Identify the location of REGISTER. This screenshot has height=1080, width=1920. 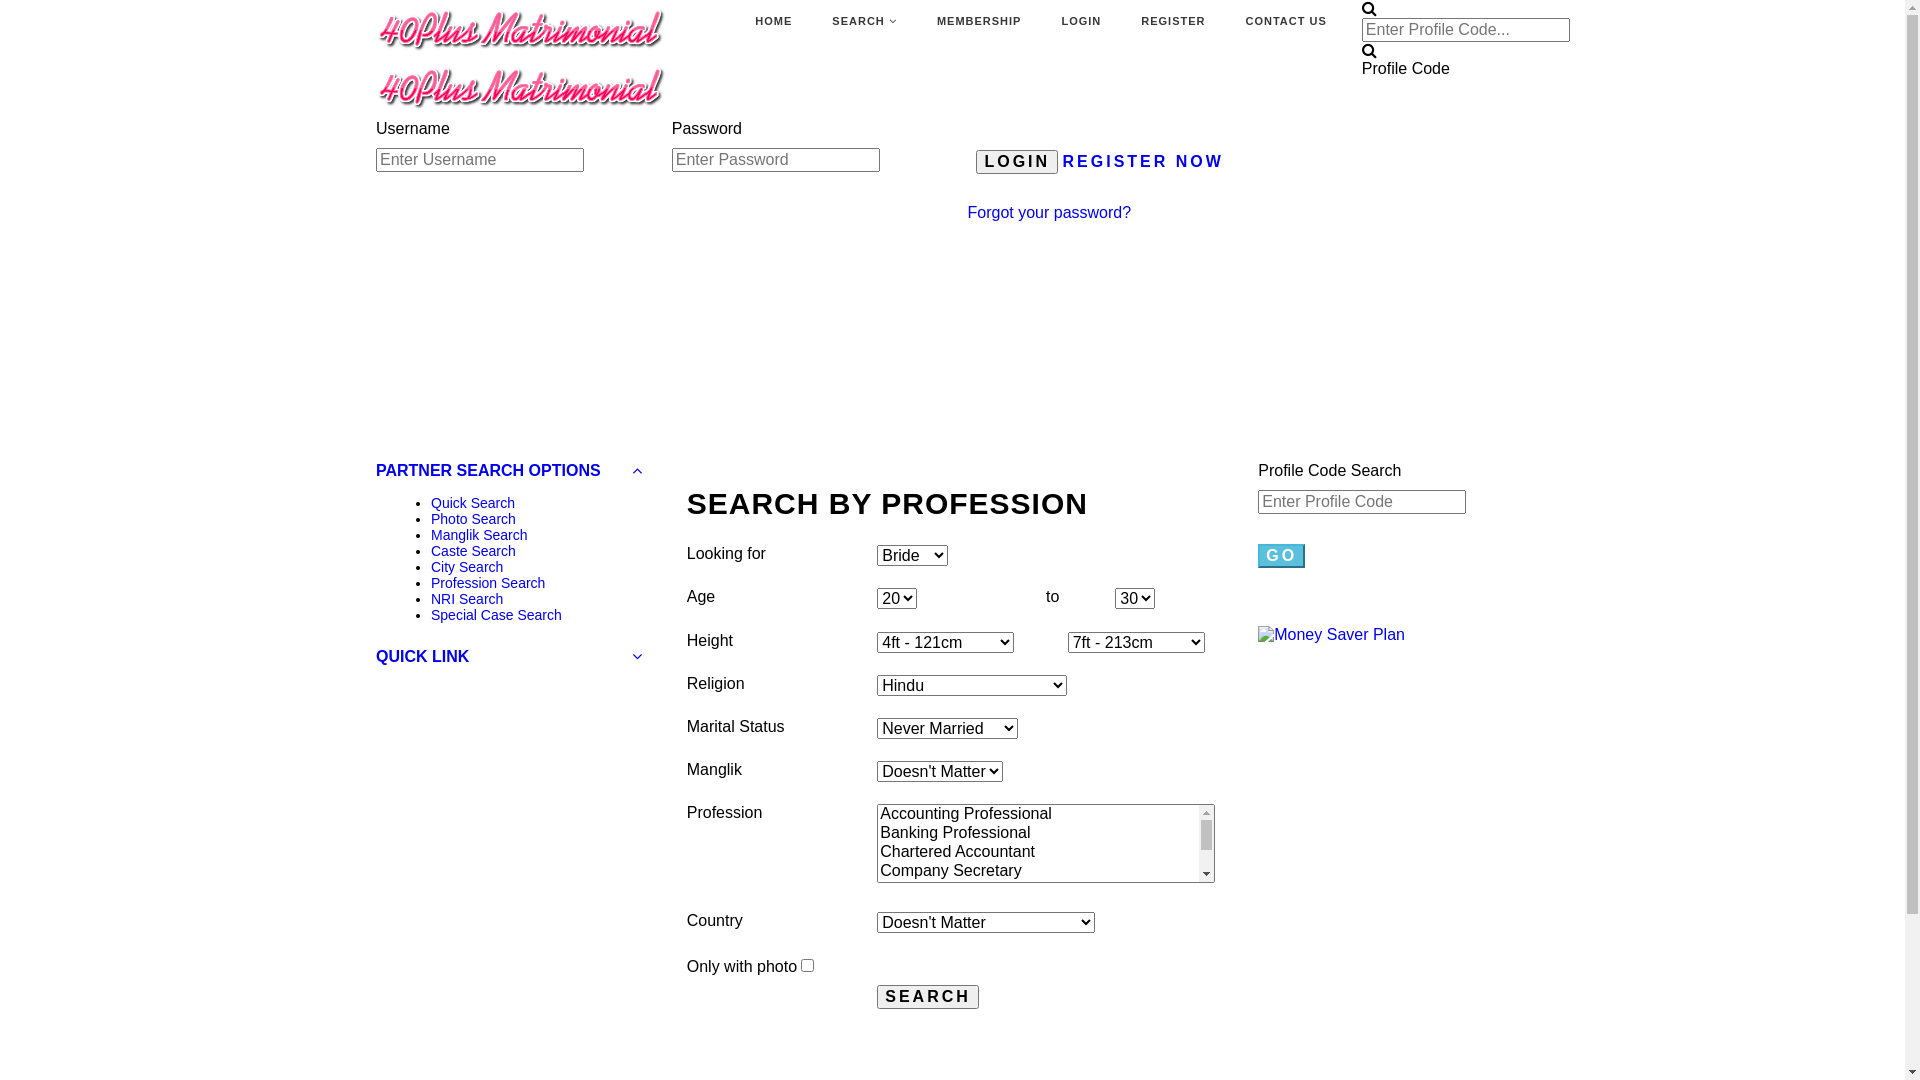
(1173, 22).